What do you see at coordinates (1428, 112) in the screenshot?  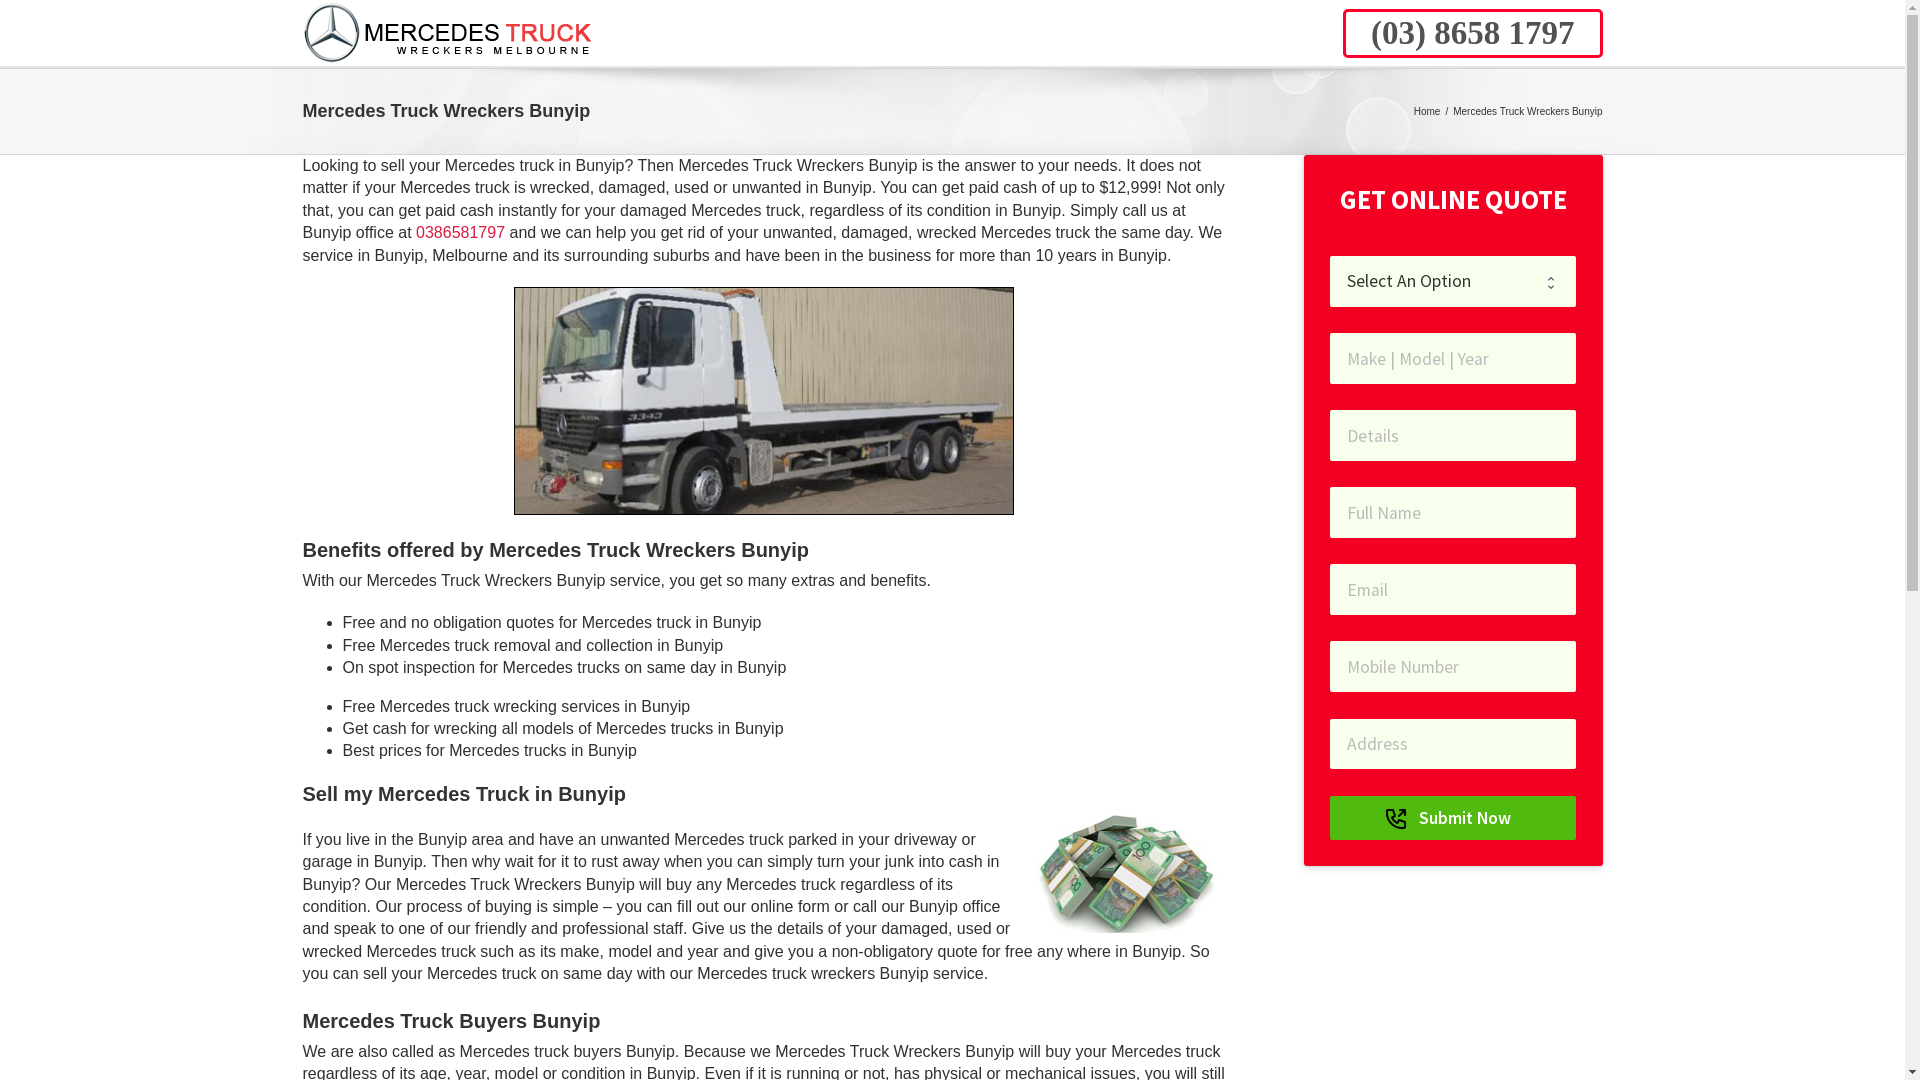 I see `Home` at bounding box center [1428, 112].